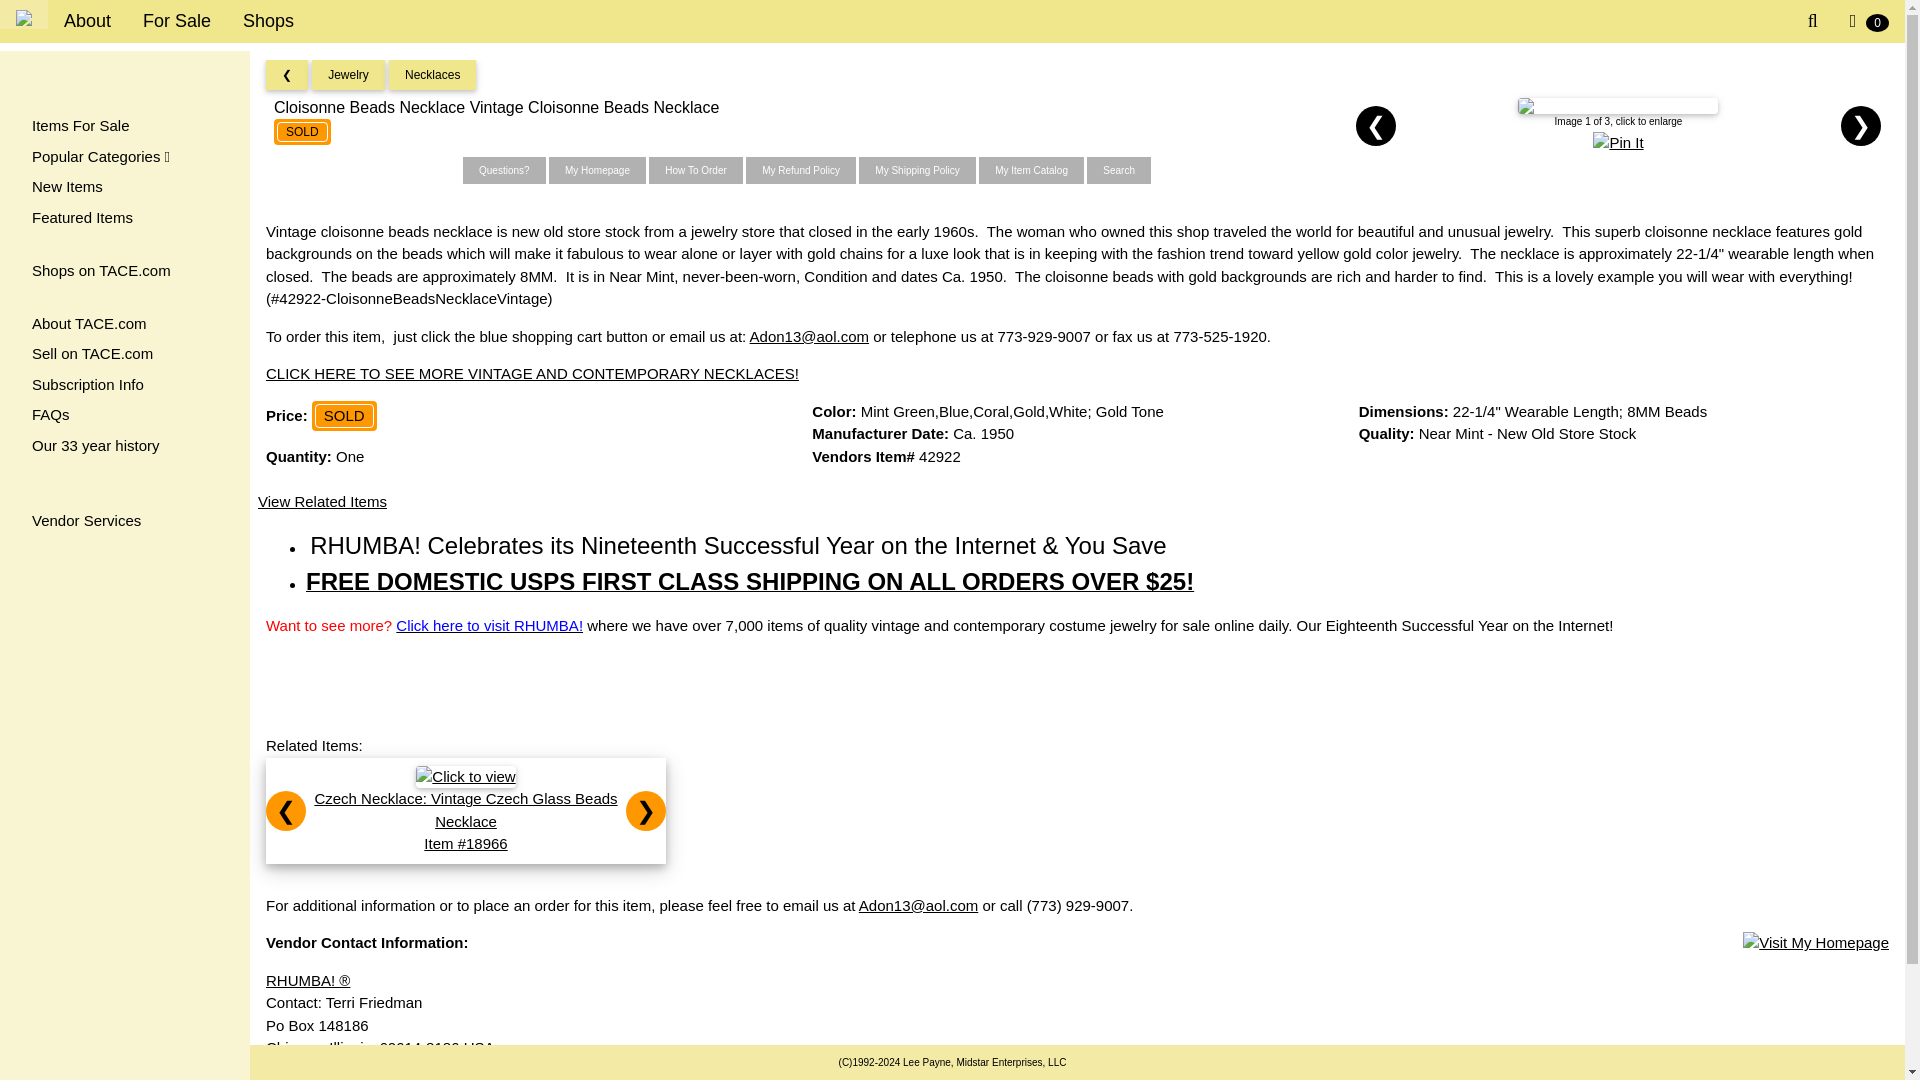  I want to click on About, so click(87, 22).